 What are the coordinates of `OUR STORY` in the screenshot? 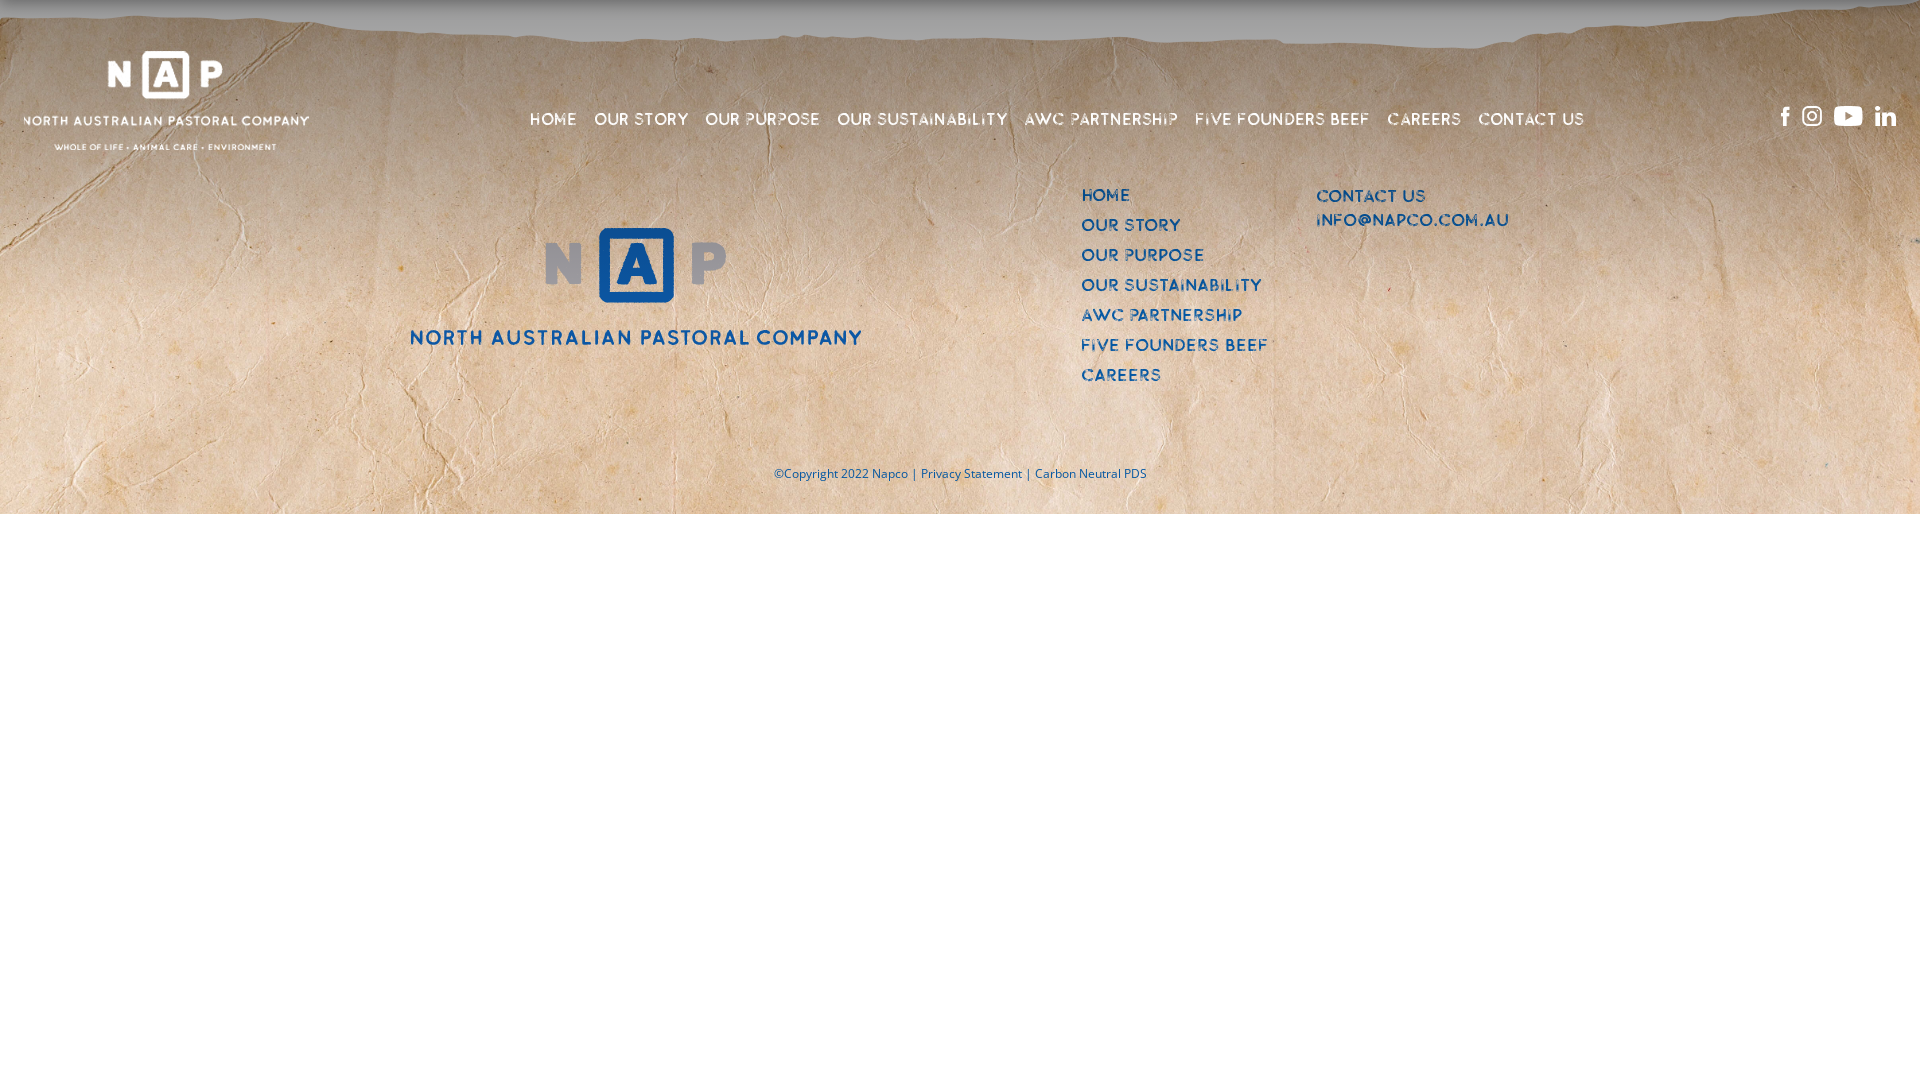 It's located at (641, 120).